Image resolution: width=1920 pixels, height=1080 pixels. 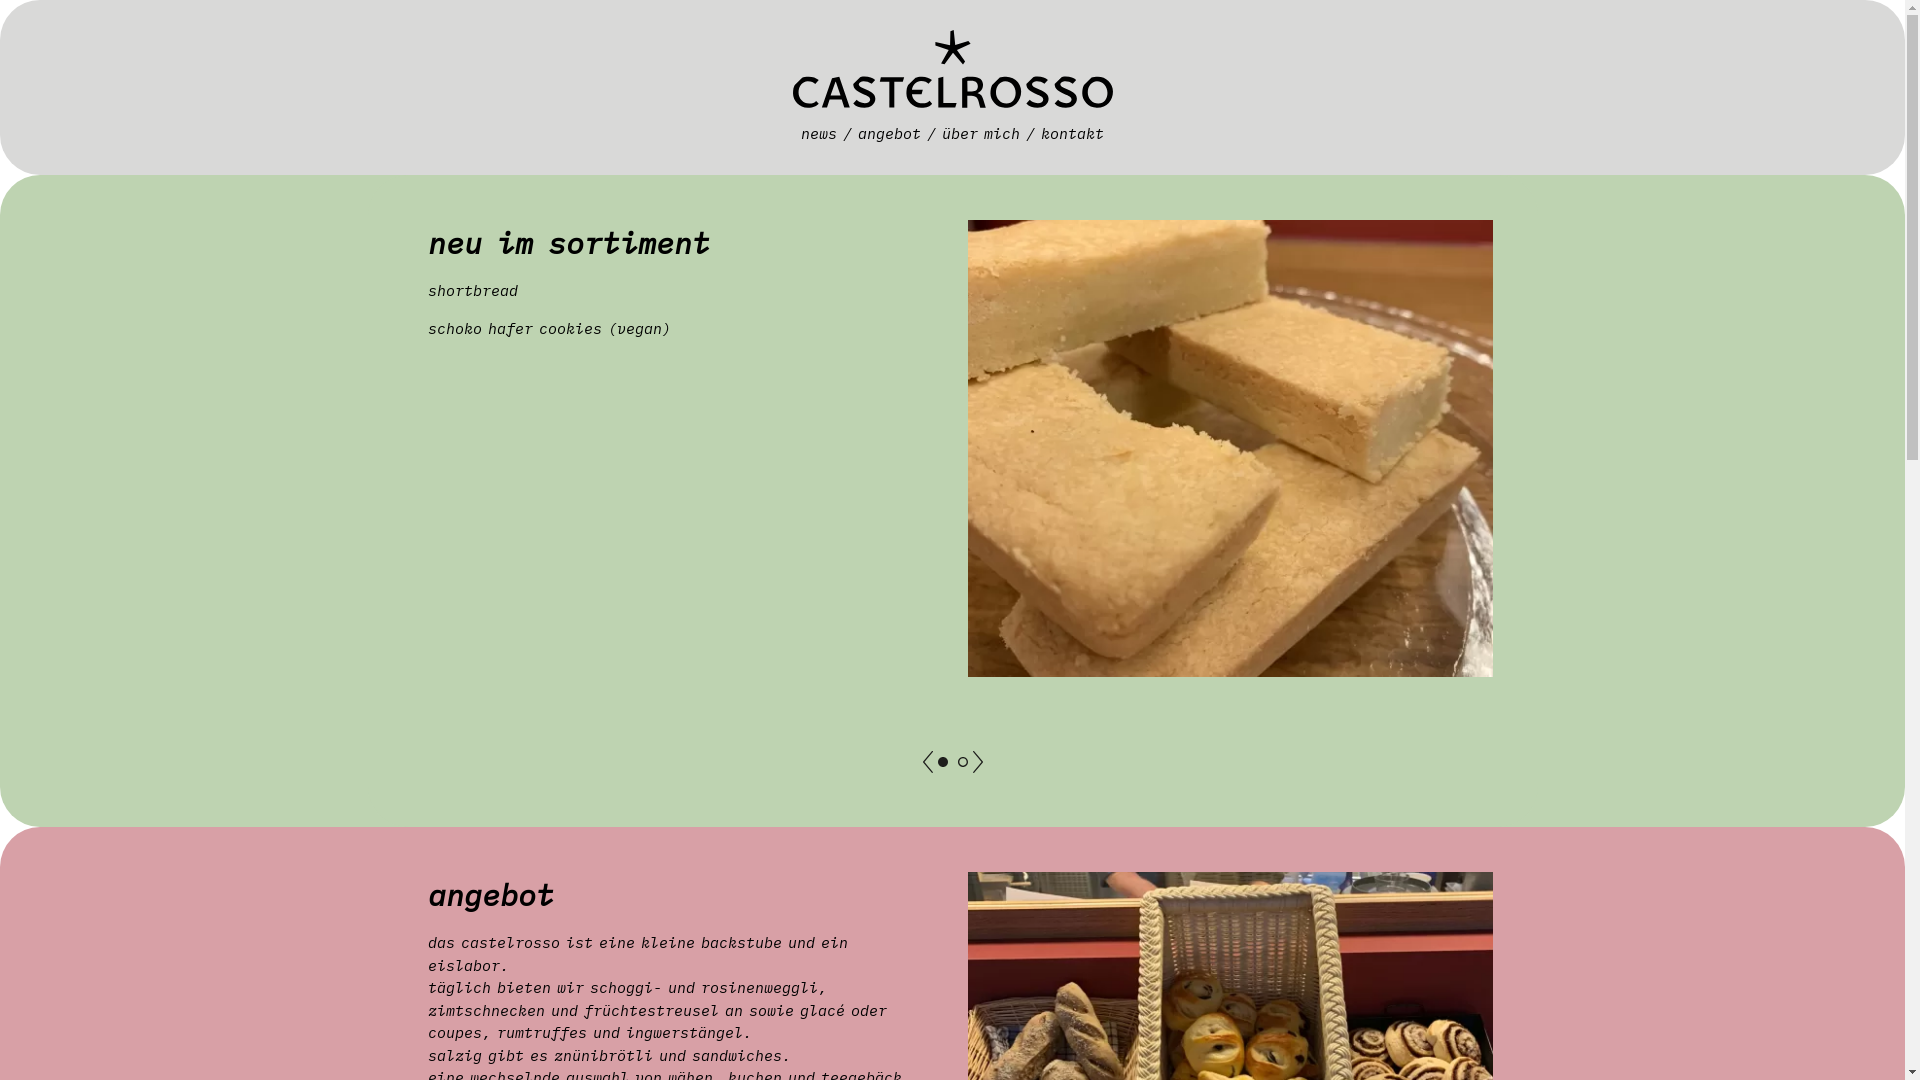 I want to click on news, so click(x=819, y=134).